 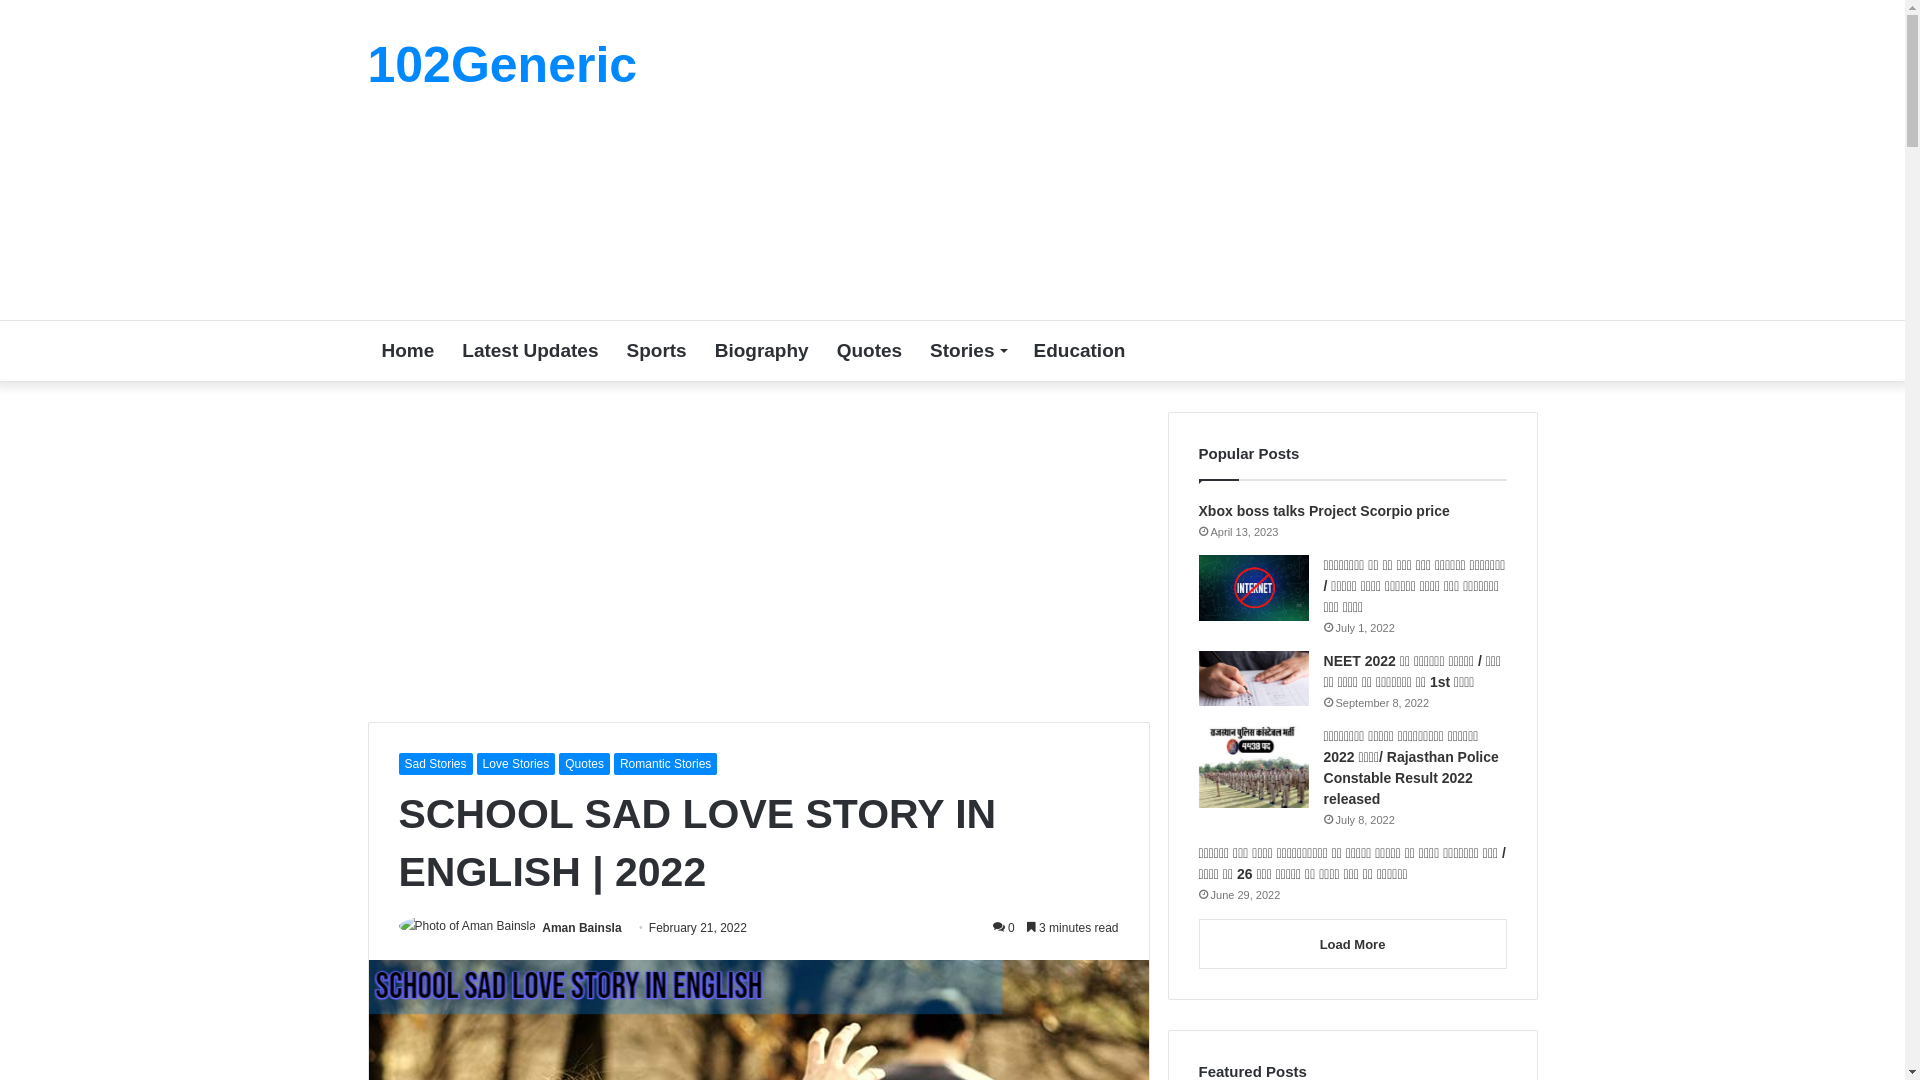 What do you see at coordinates (656, 351) in the screenshot?
I see `Sports` at bounding box center [656, 351].